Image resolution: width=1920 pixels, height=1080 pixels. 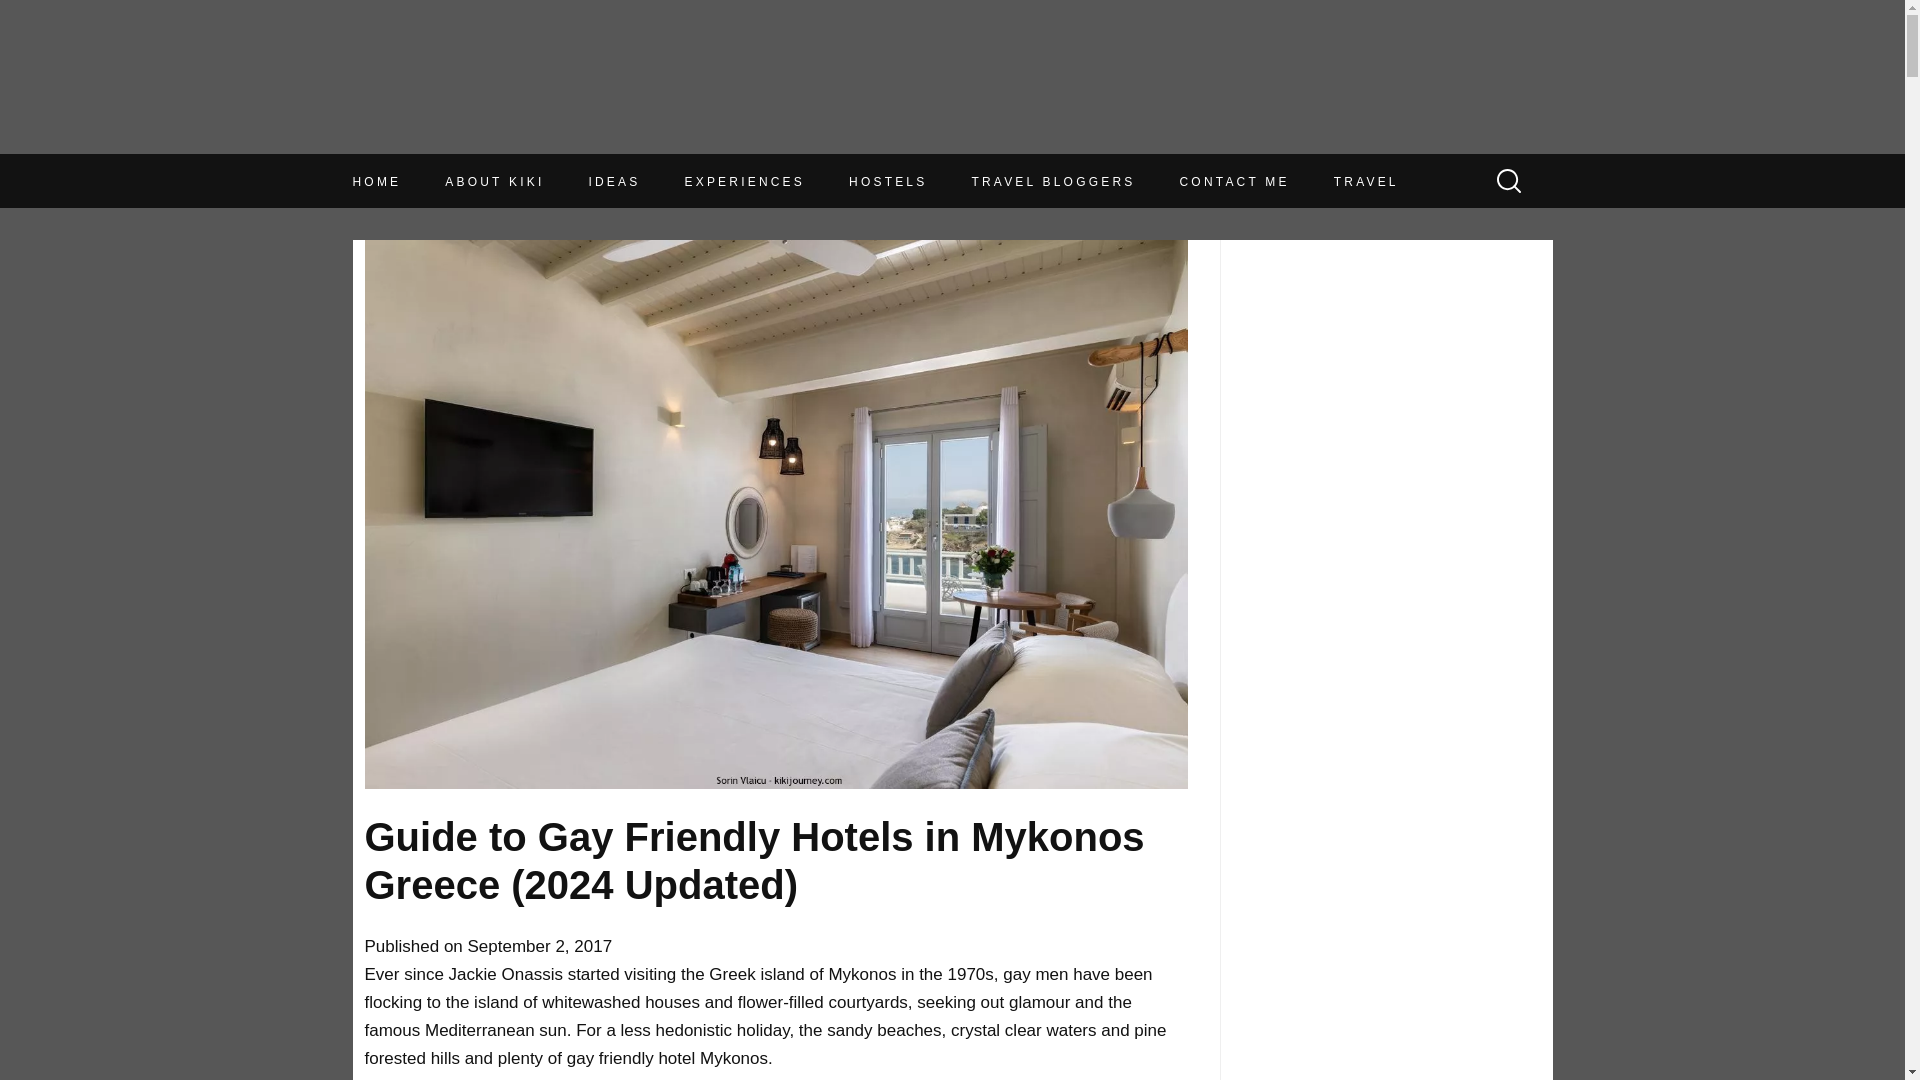 I want to click on IDEAS, so click(x=613, y=171).